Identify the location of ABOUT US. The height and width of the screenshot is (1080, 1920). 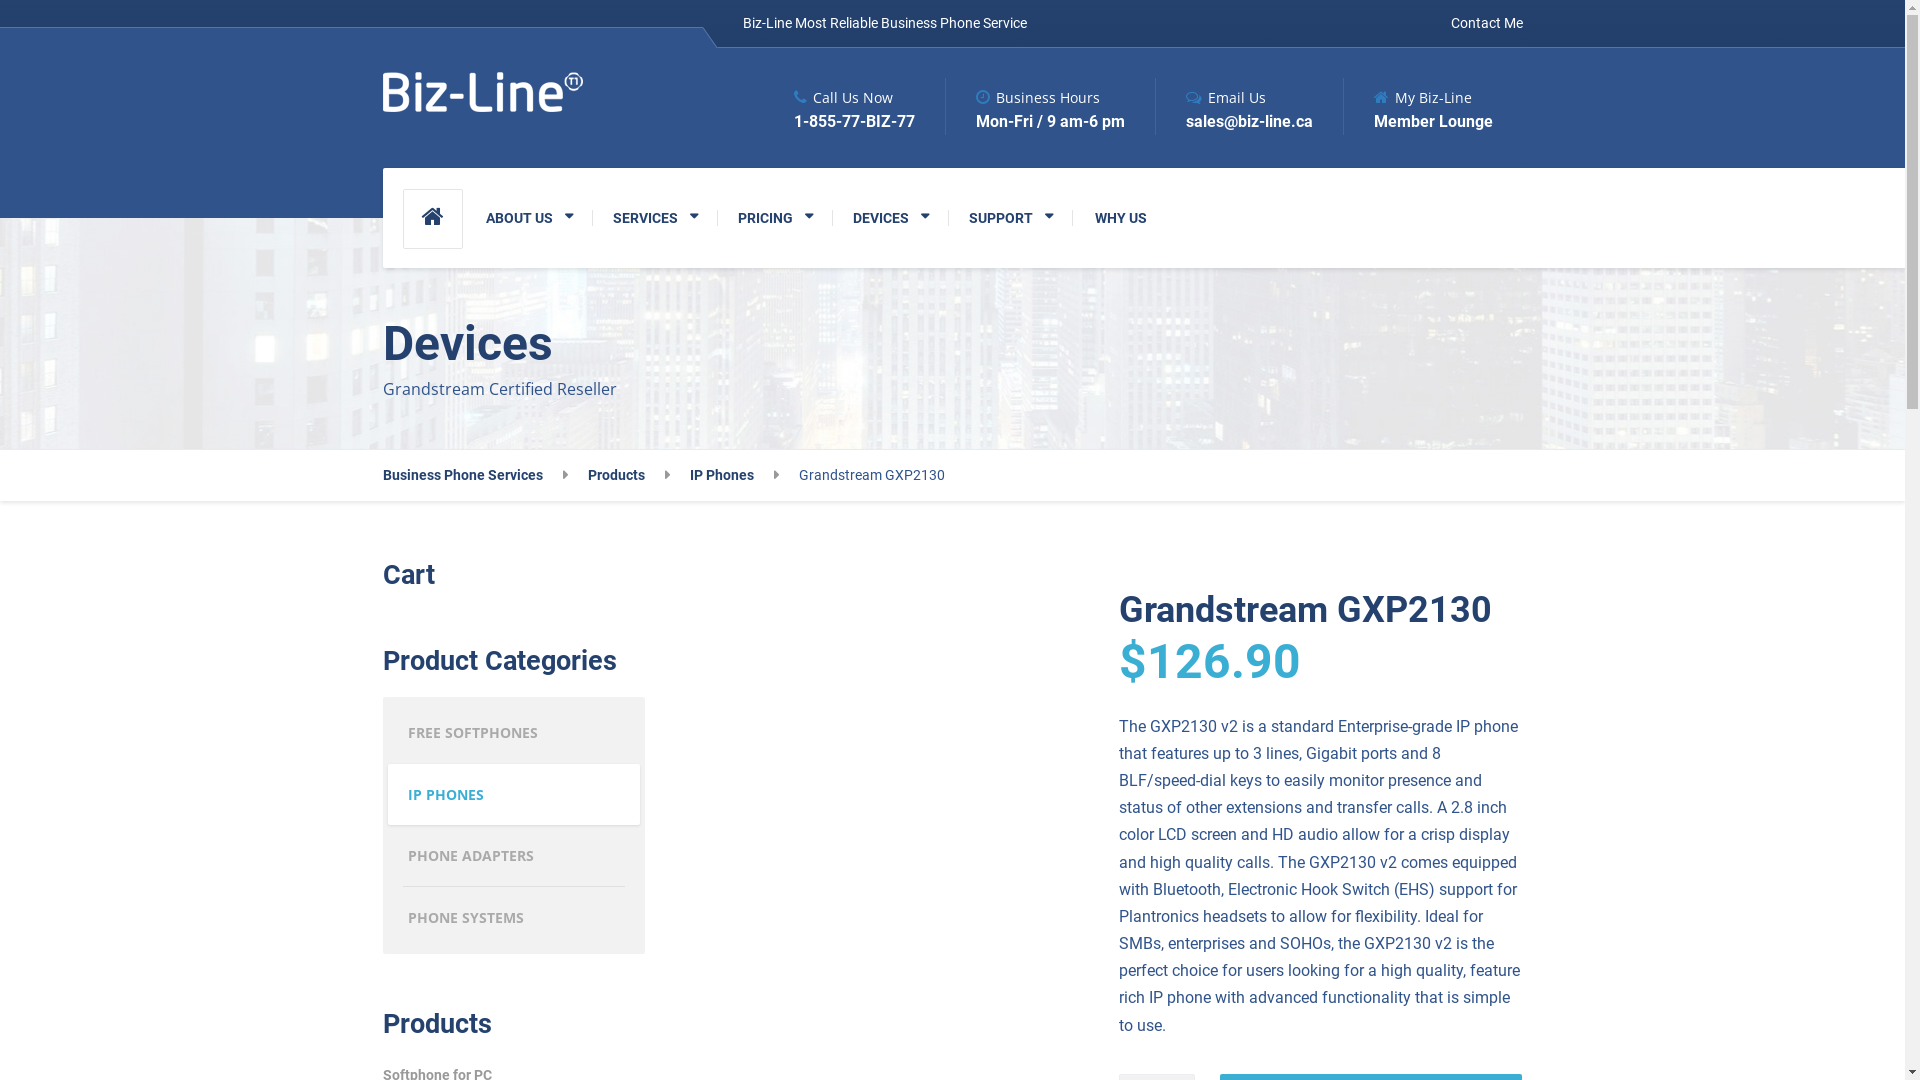
(530, 218).